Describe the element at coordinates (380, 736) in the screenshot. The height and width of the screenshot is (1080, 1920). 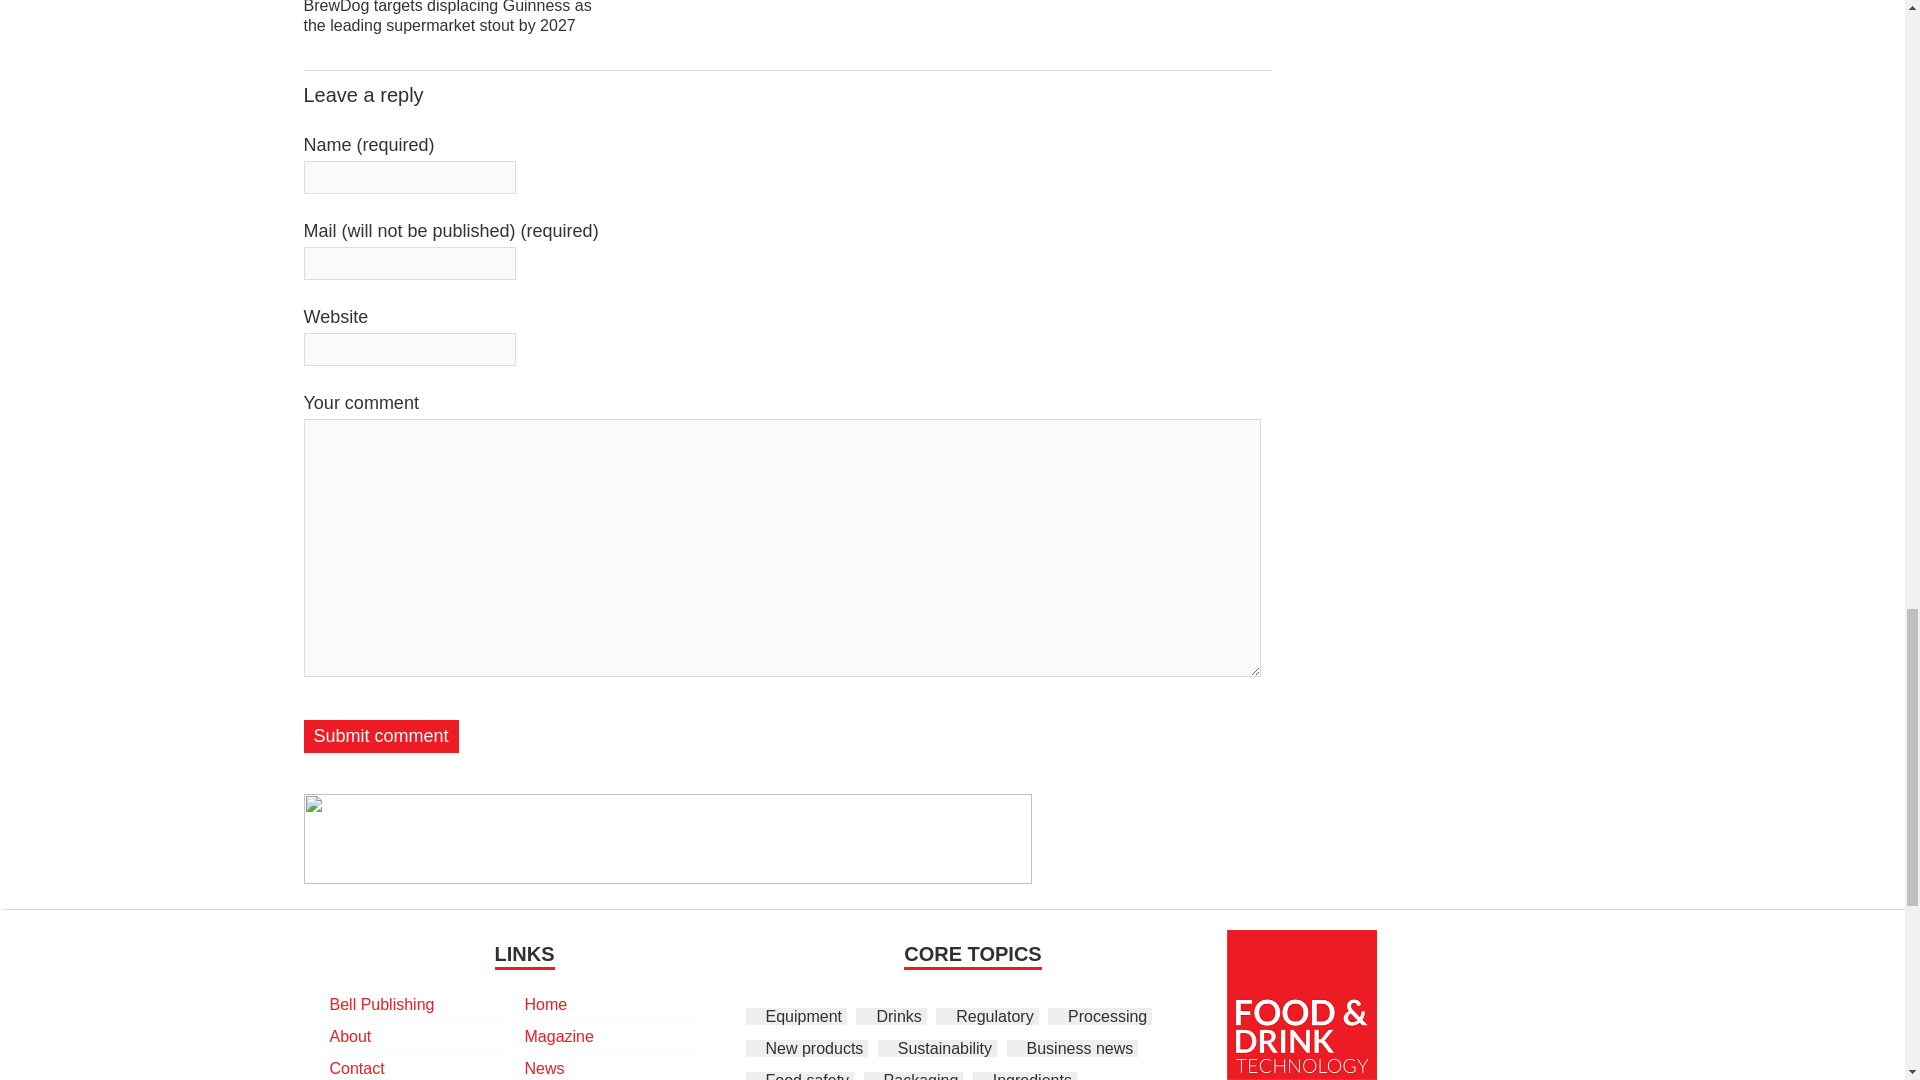
I see `Submit comment` at that location.